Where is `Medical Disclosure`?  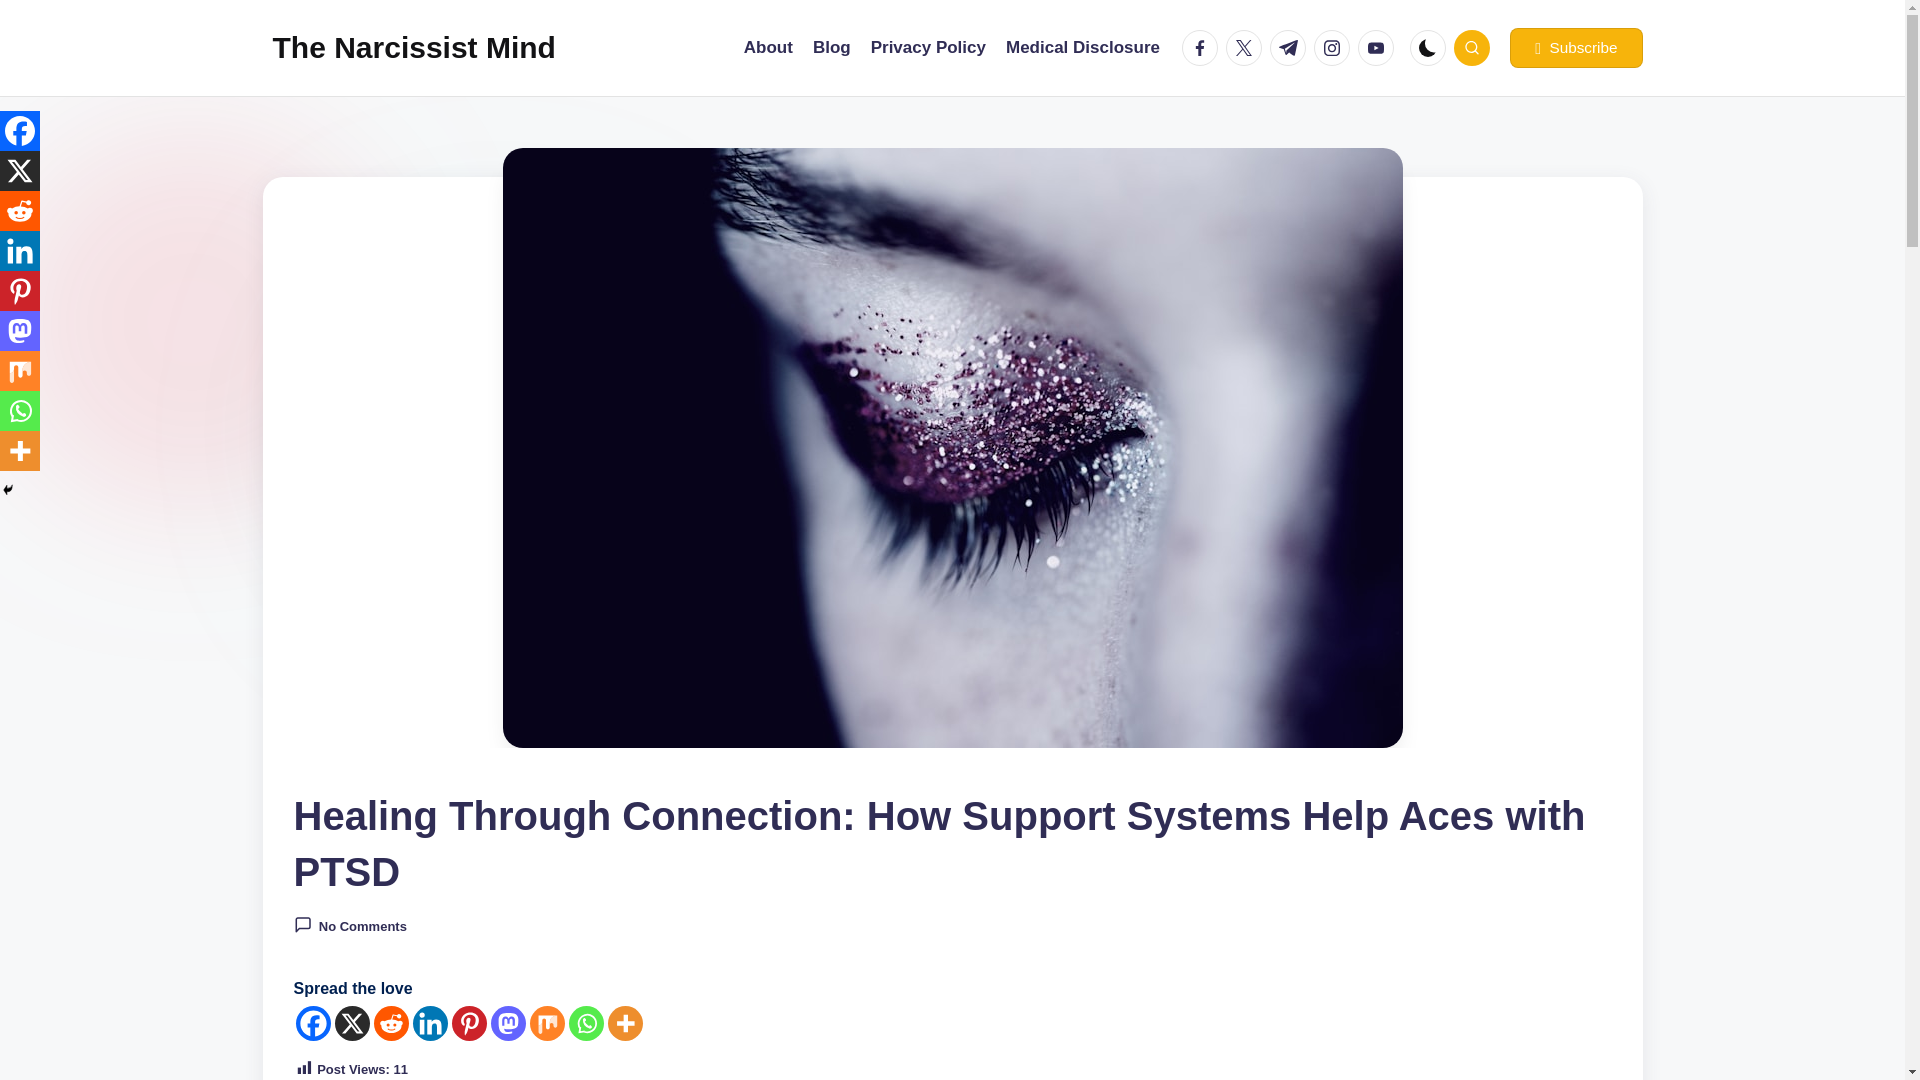 Medical Disclosure is located at coordinates (1082, 48).